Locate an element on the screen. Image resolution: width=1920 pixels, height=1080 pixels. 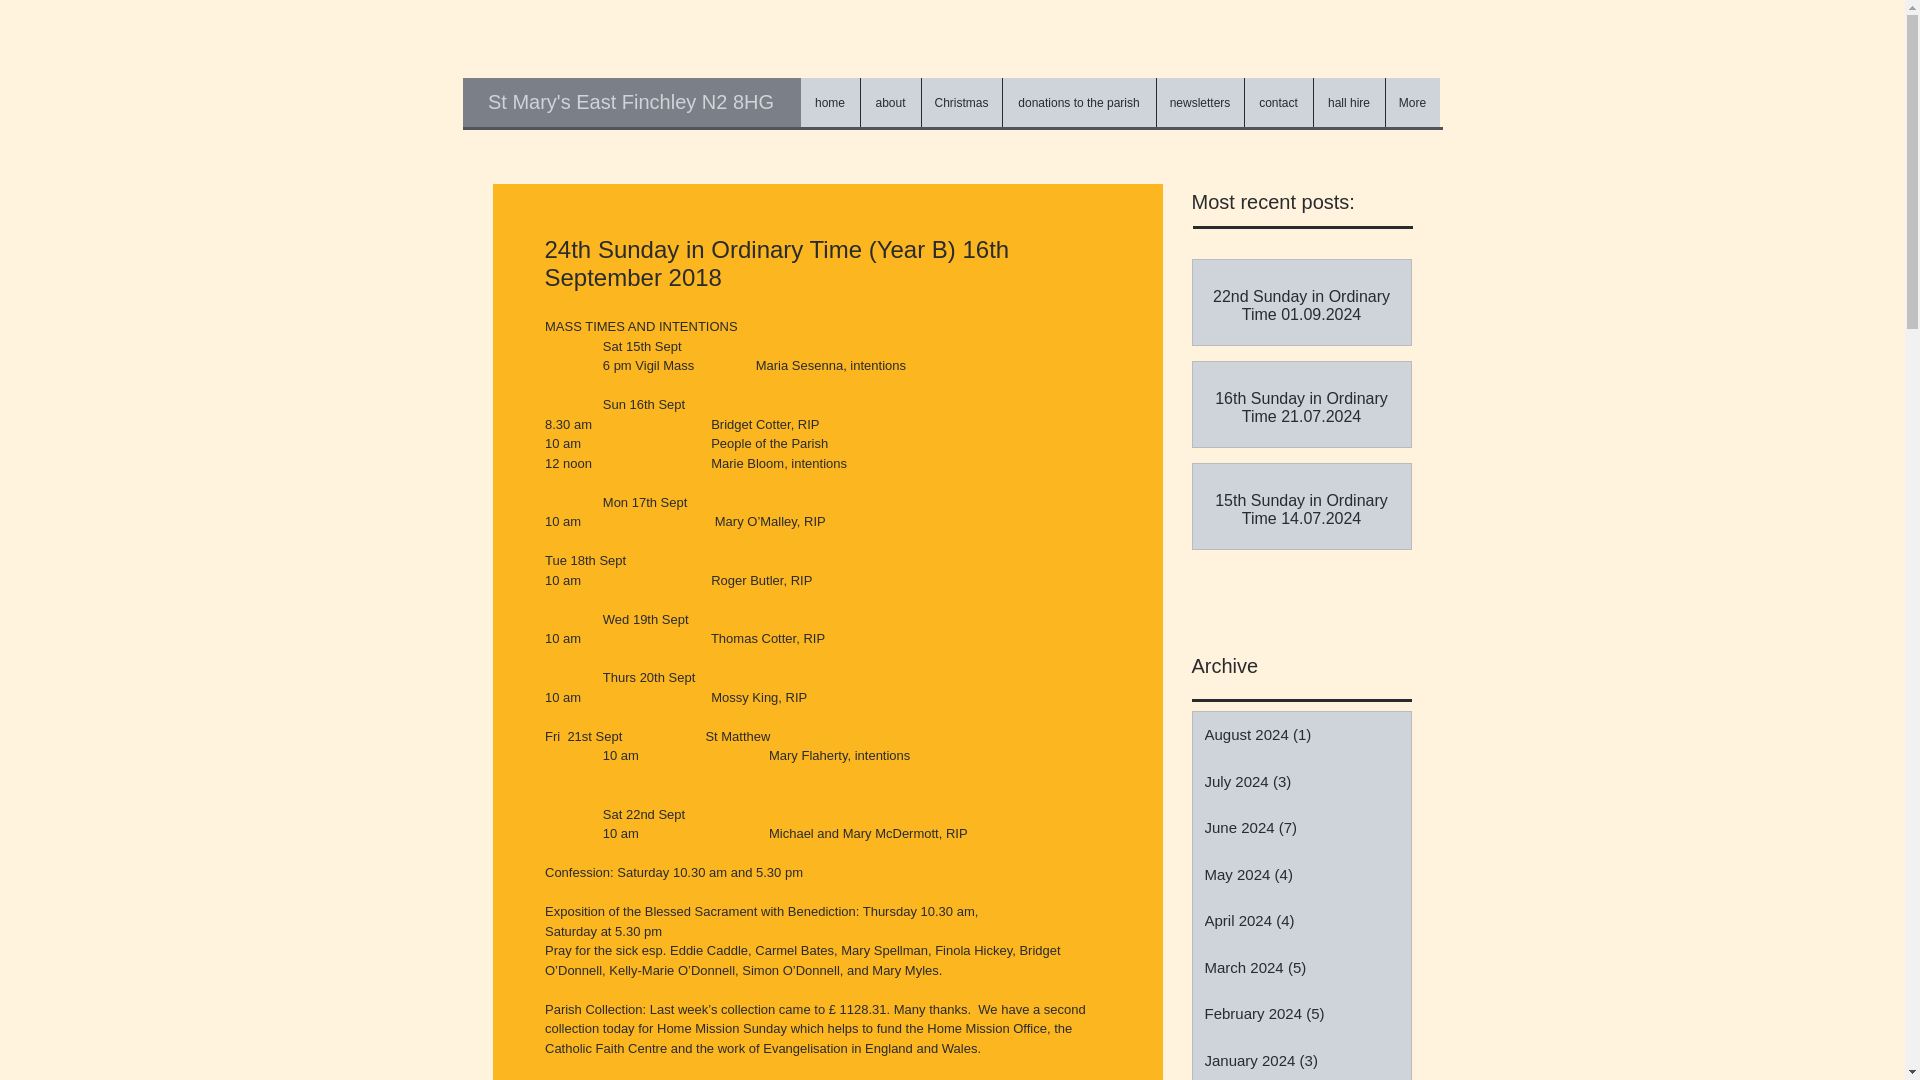
about is located at coordinates (890, 102).